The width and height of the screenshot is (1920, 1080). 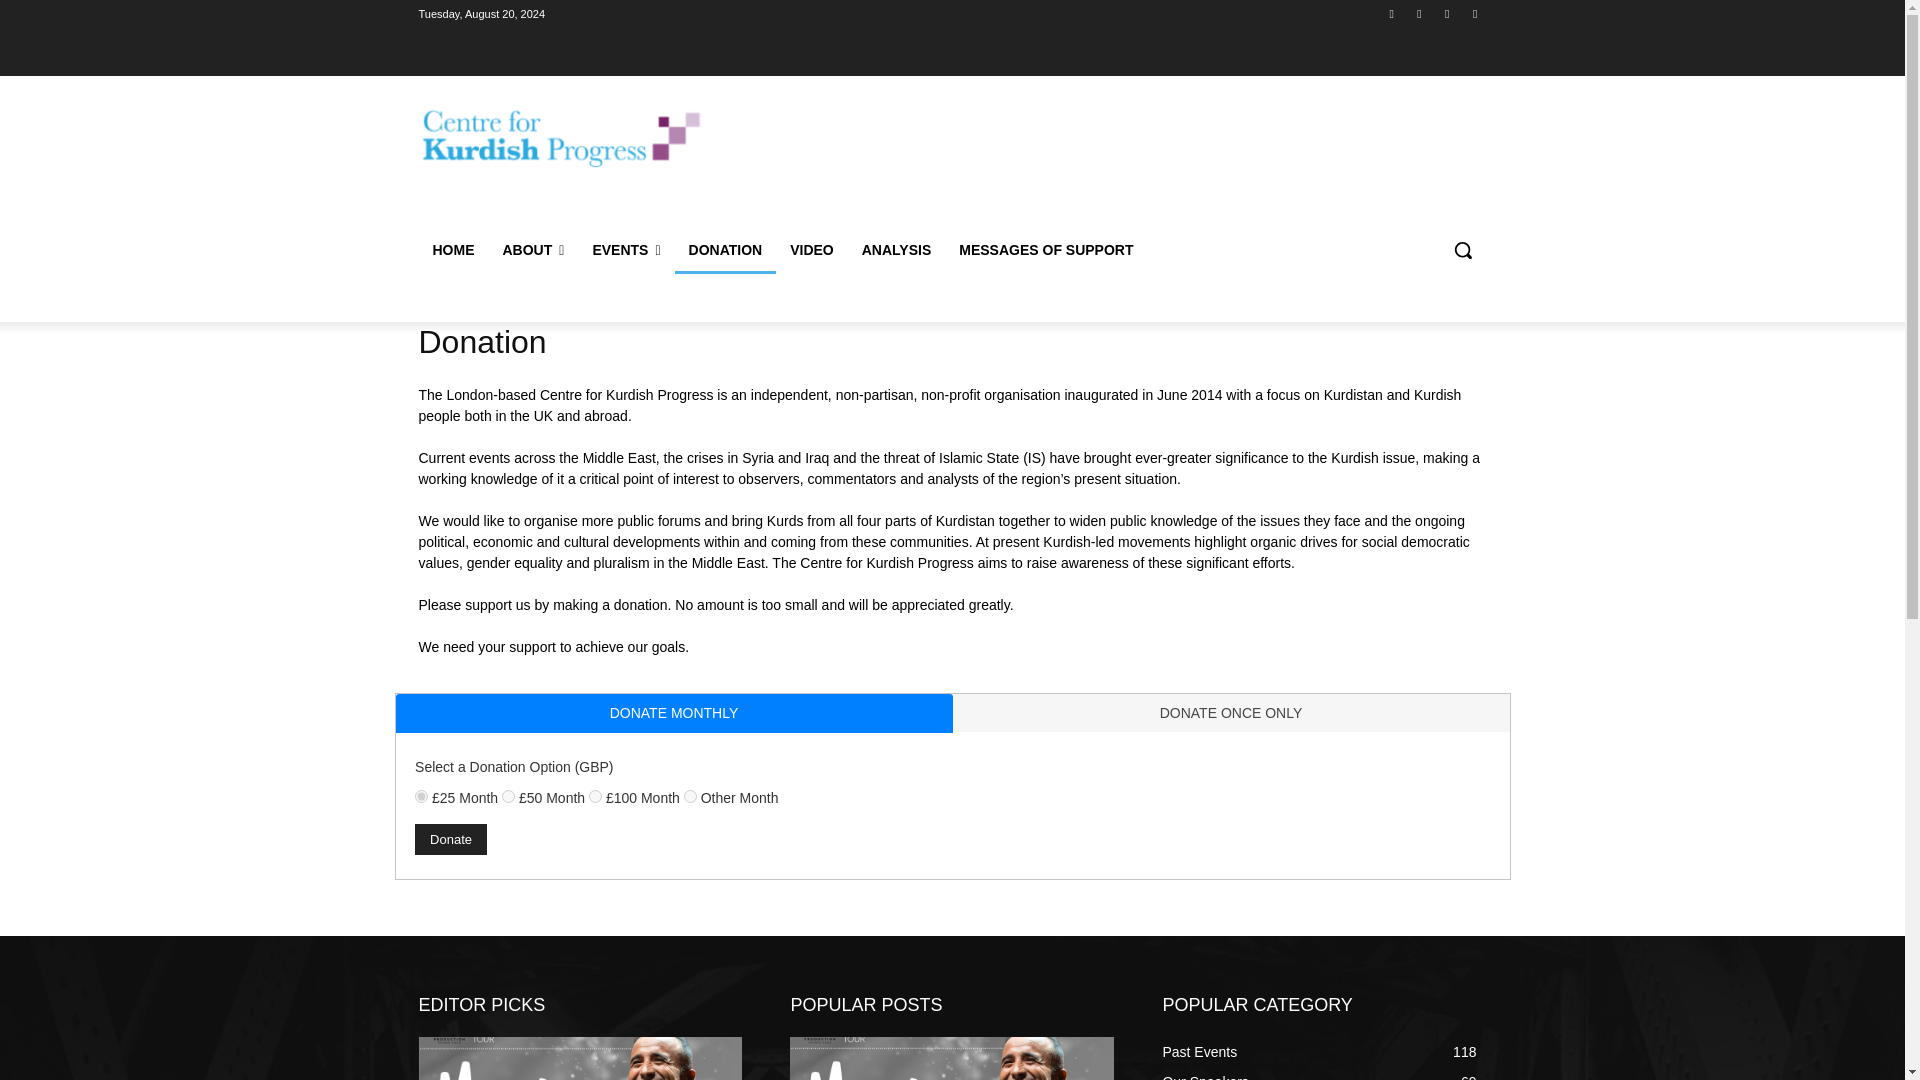 What do you see at coordinates (1474, 13) in the screenshot?
I see `Youtube` at bounding box center [1474, 13].